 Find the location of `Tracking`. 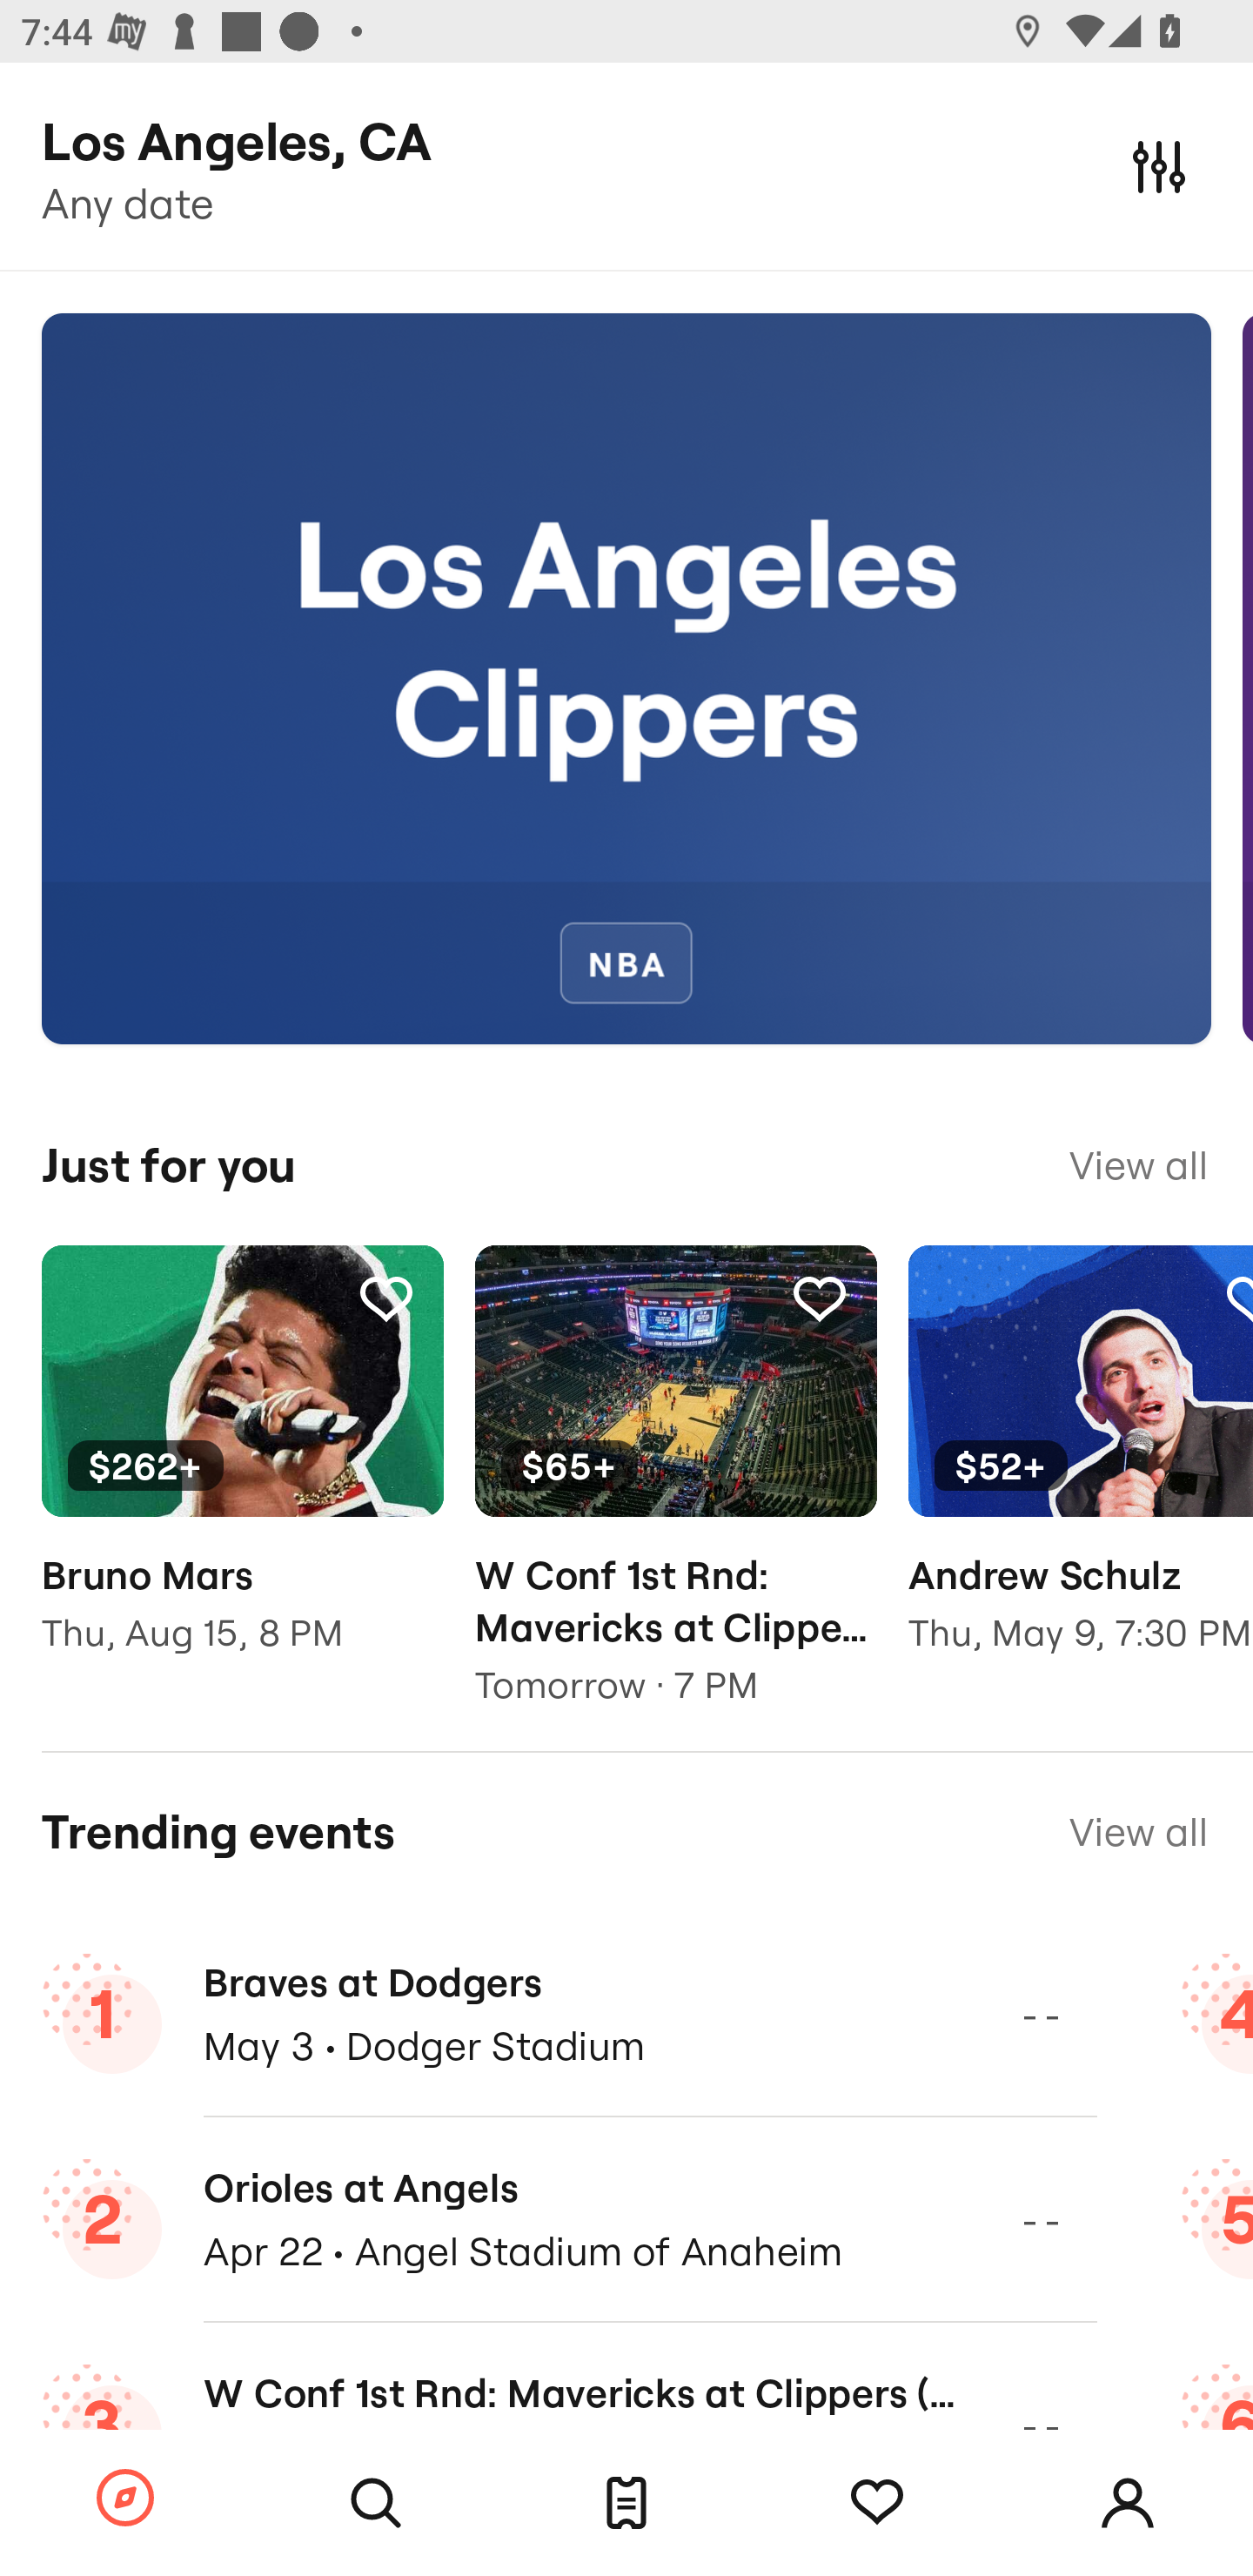

Tracking is located at coordinates (877, 2503).